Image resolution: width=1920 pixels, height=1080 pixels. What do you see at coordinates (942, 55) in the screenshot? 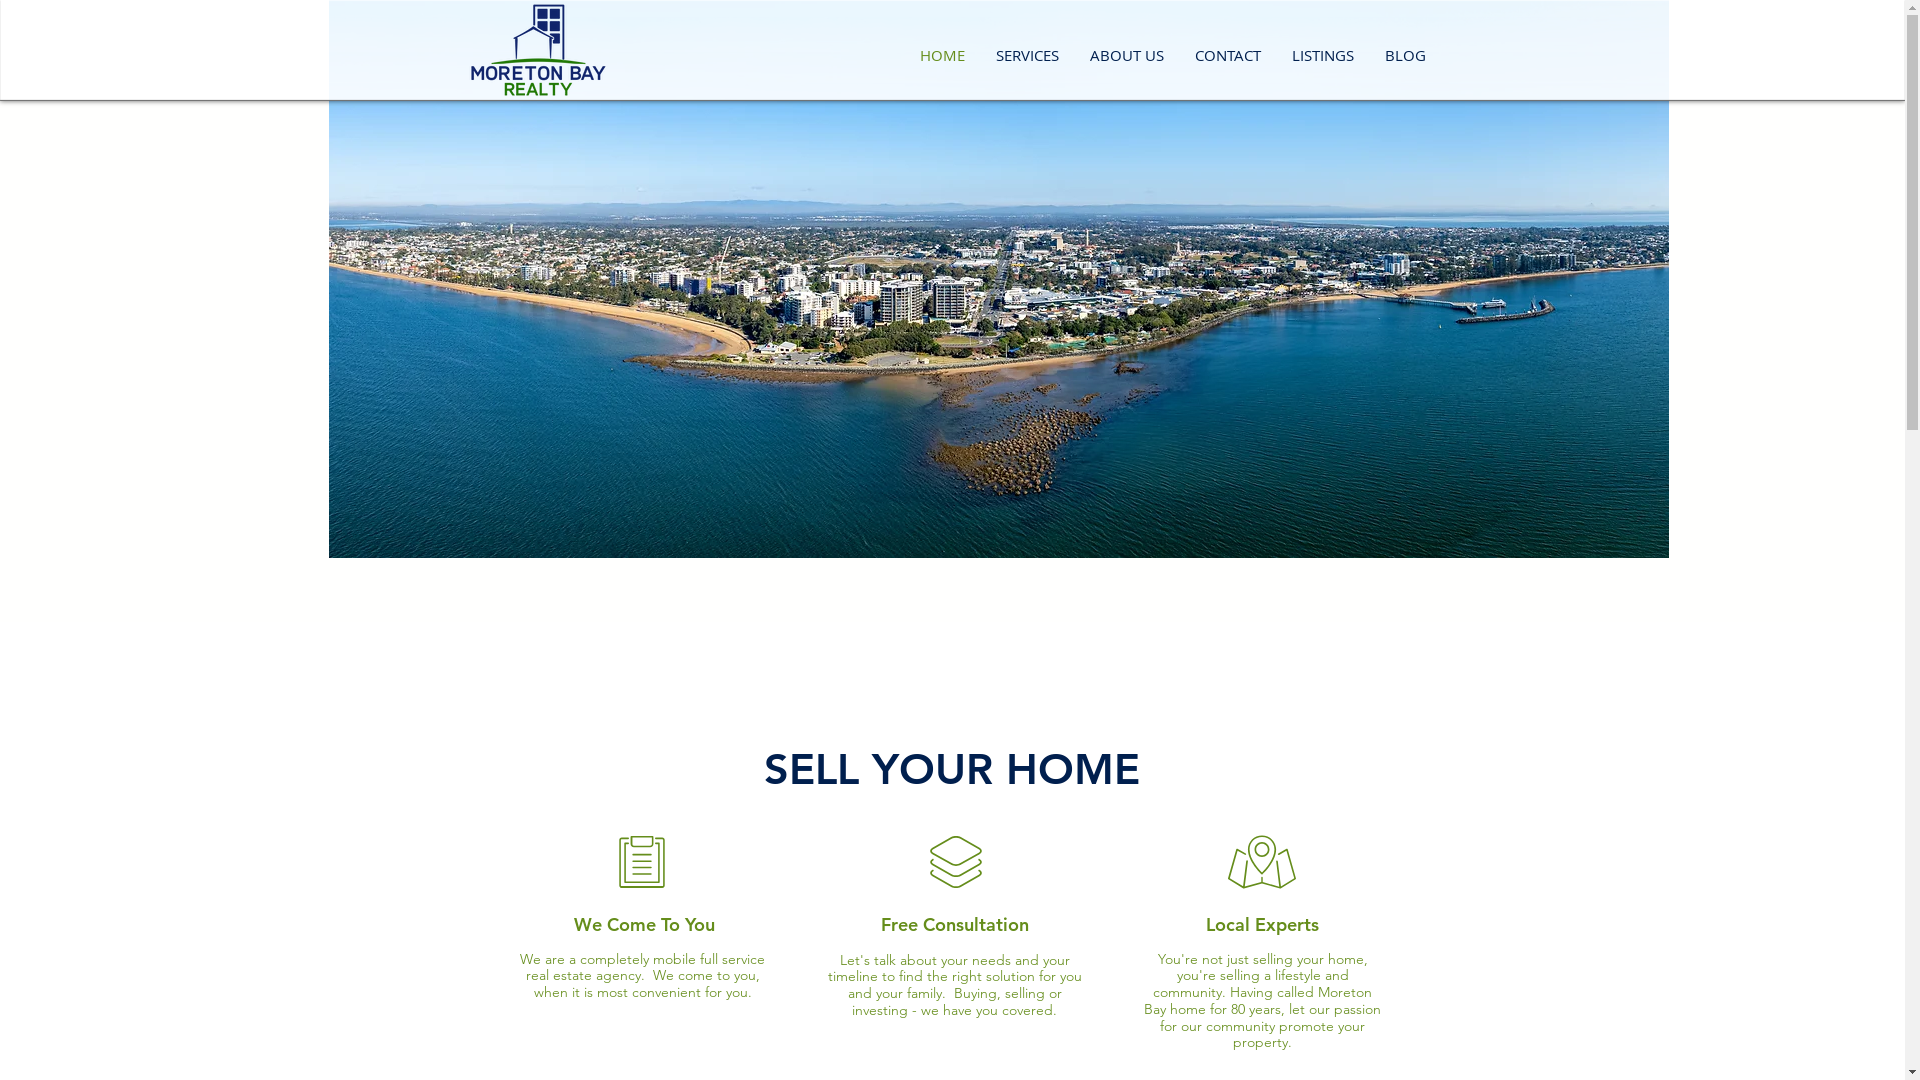
I see `HOME` at bounding box center [942, 55].